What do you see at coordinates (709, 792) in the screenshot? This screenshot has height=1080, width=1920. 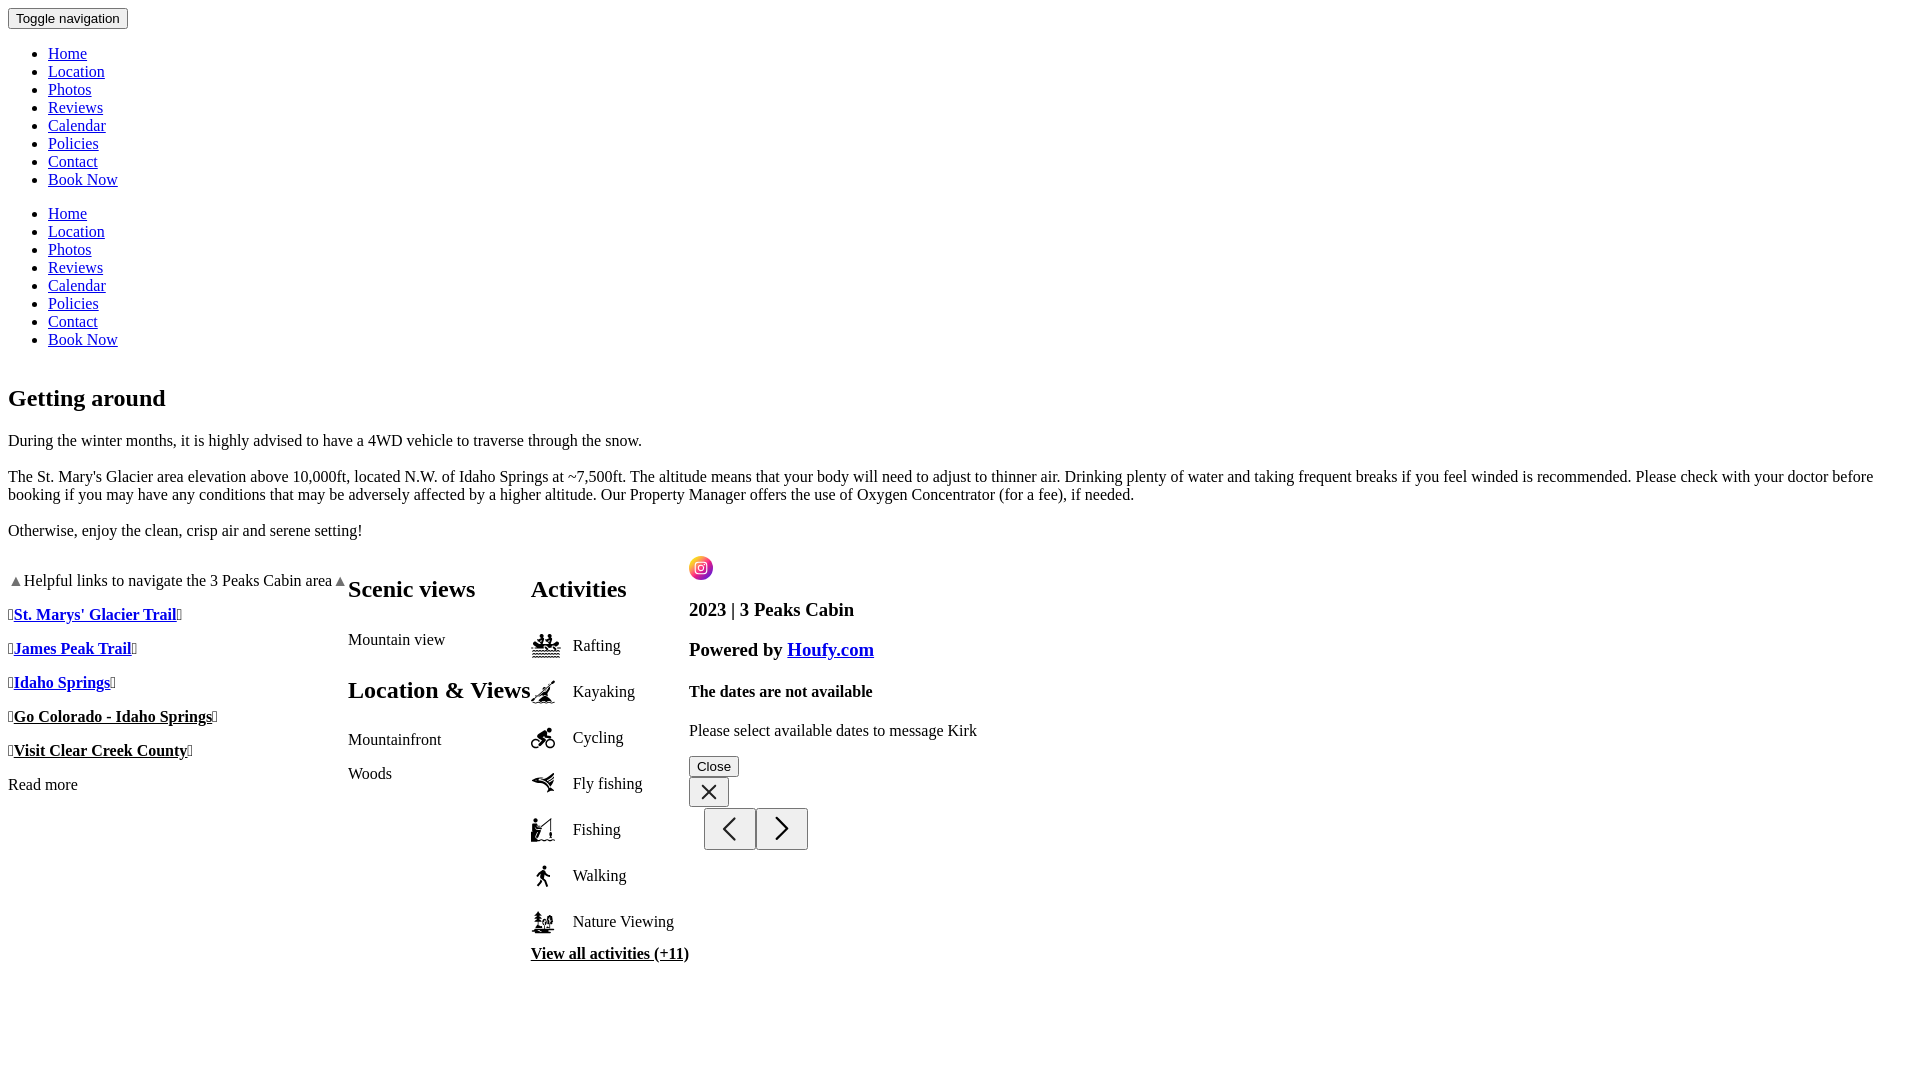 I see `Close (Esc)` at bounding box center [709, 792].